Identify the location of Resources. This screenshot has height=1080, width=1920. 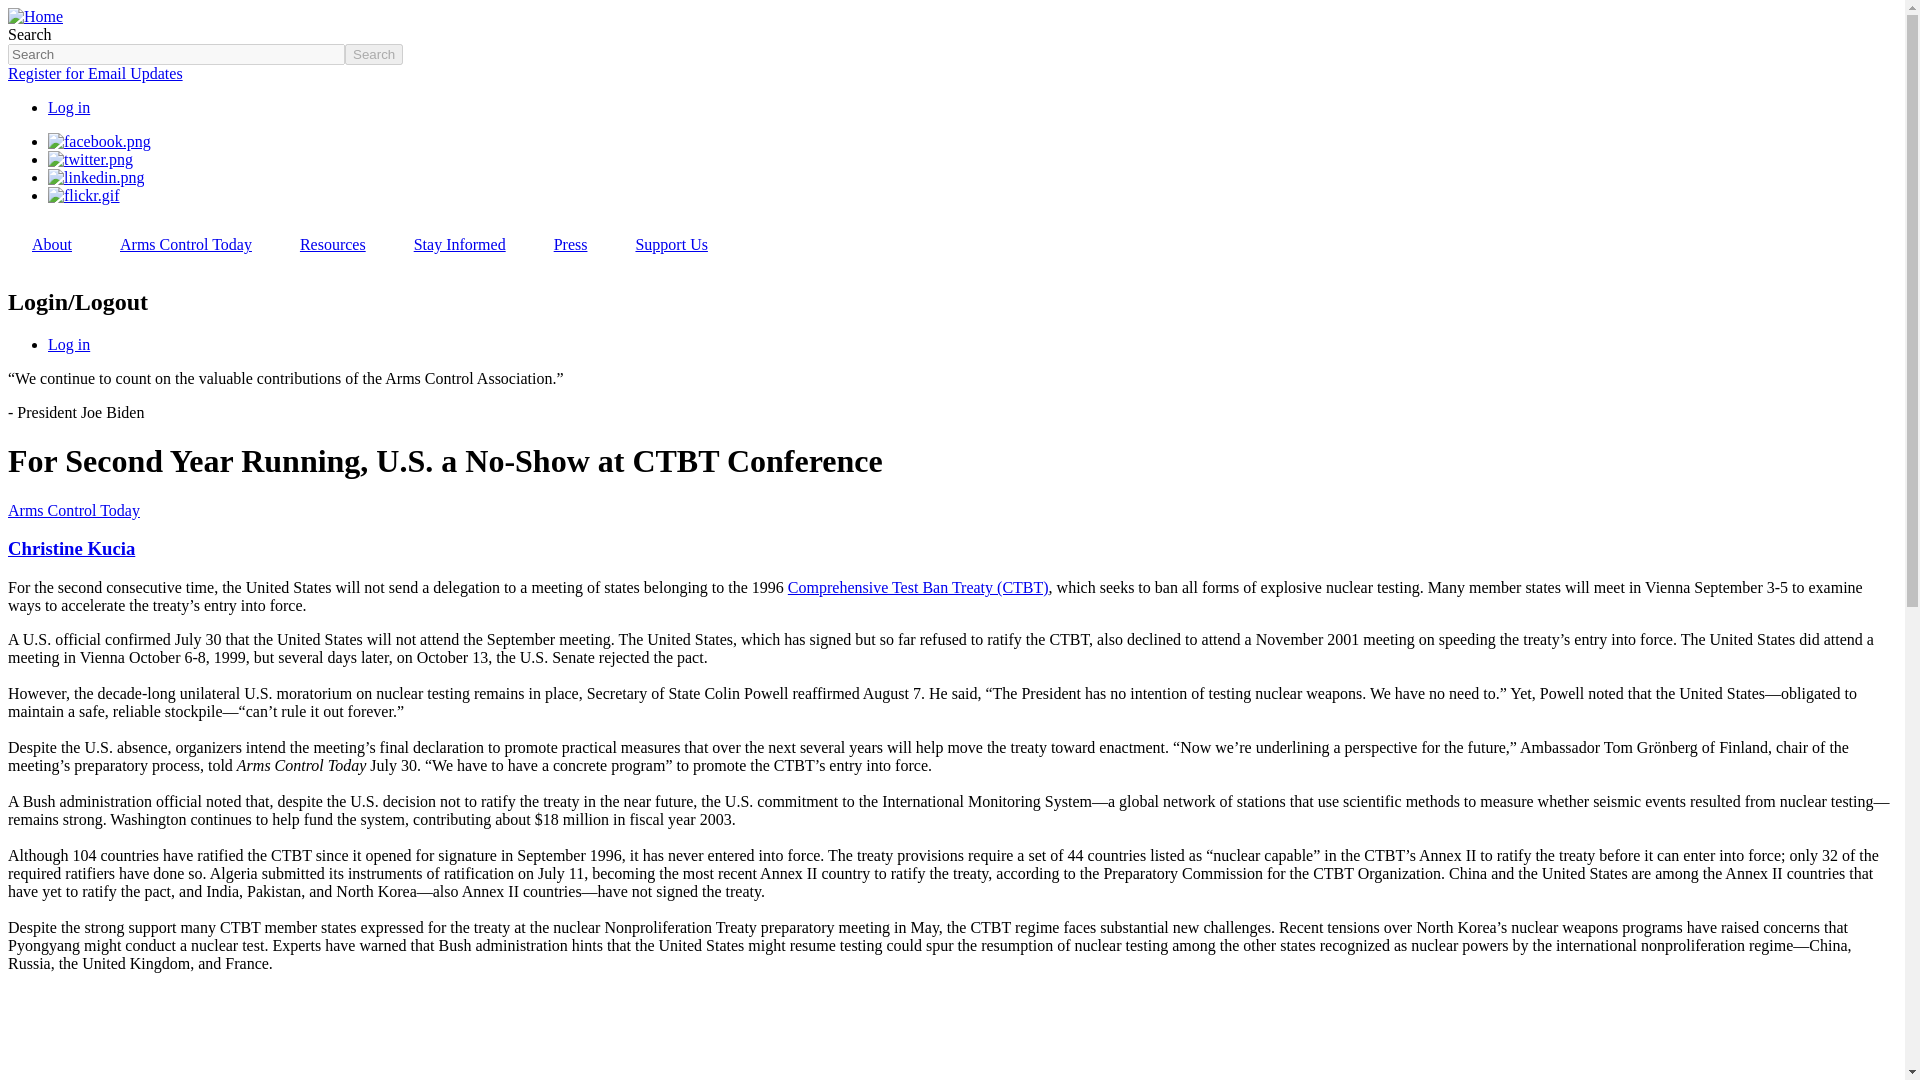
(332, 244).